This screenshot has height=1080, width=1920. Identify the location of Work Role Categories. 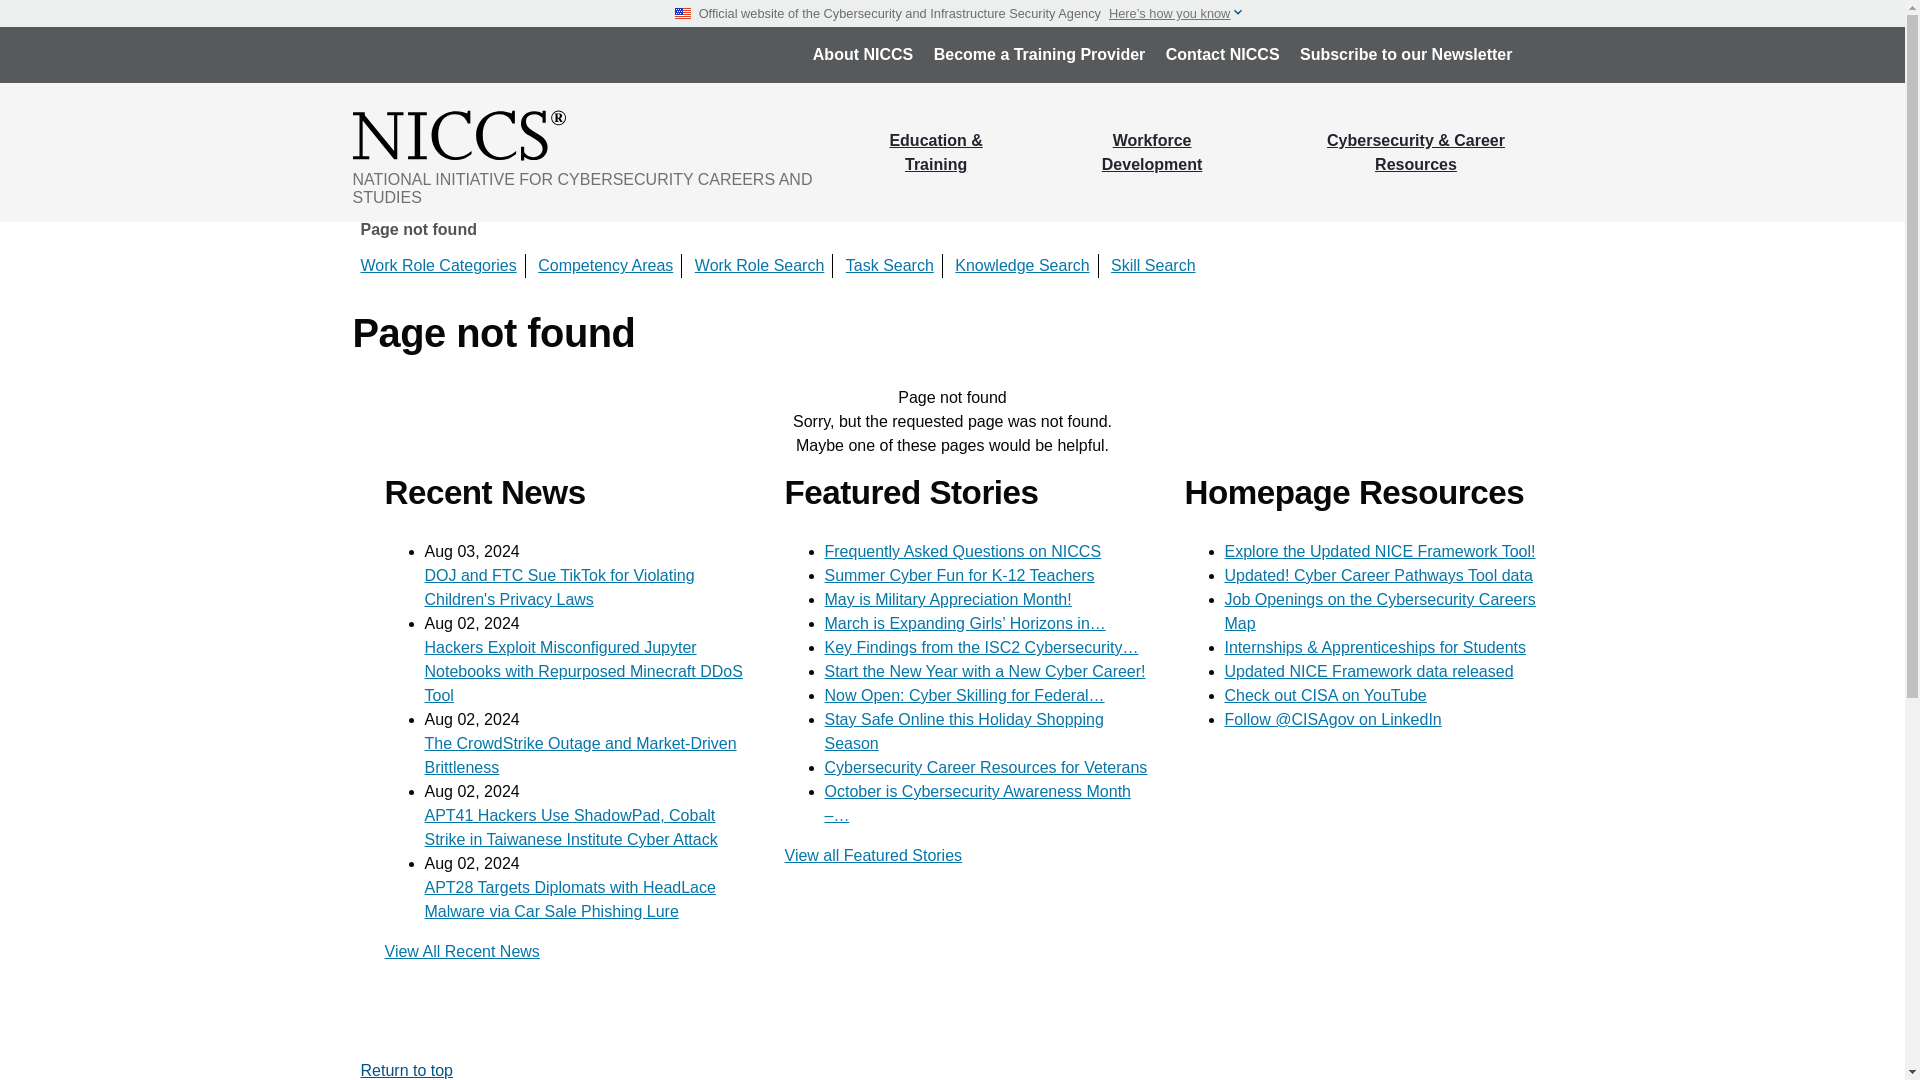
(438, 266).